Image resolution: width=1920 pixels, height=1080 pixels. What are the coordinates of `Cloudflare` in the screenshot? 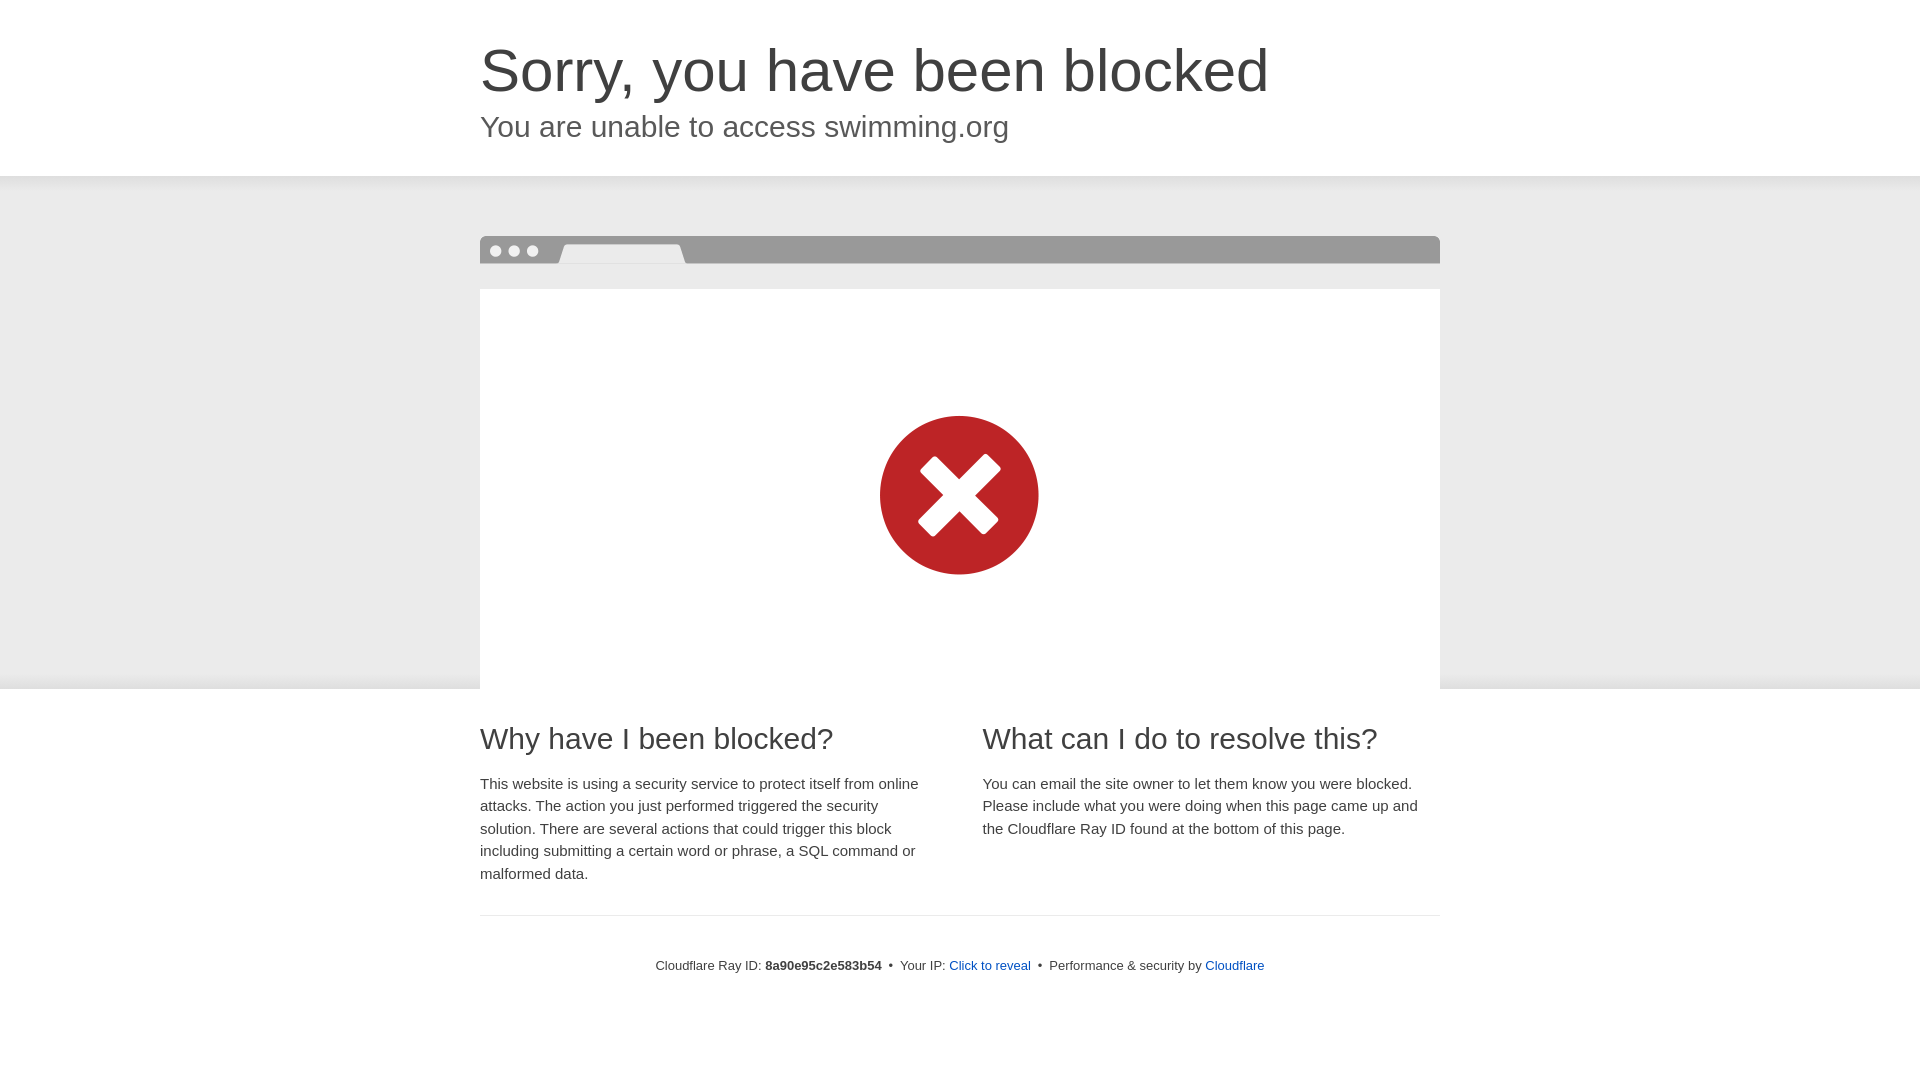 It's located at (1234, 965).